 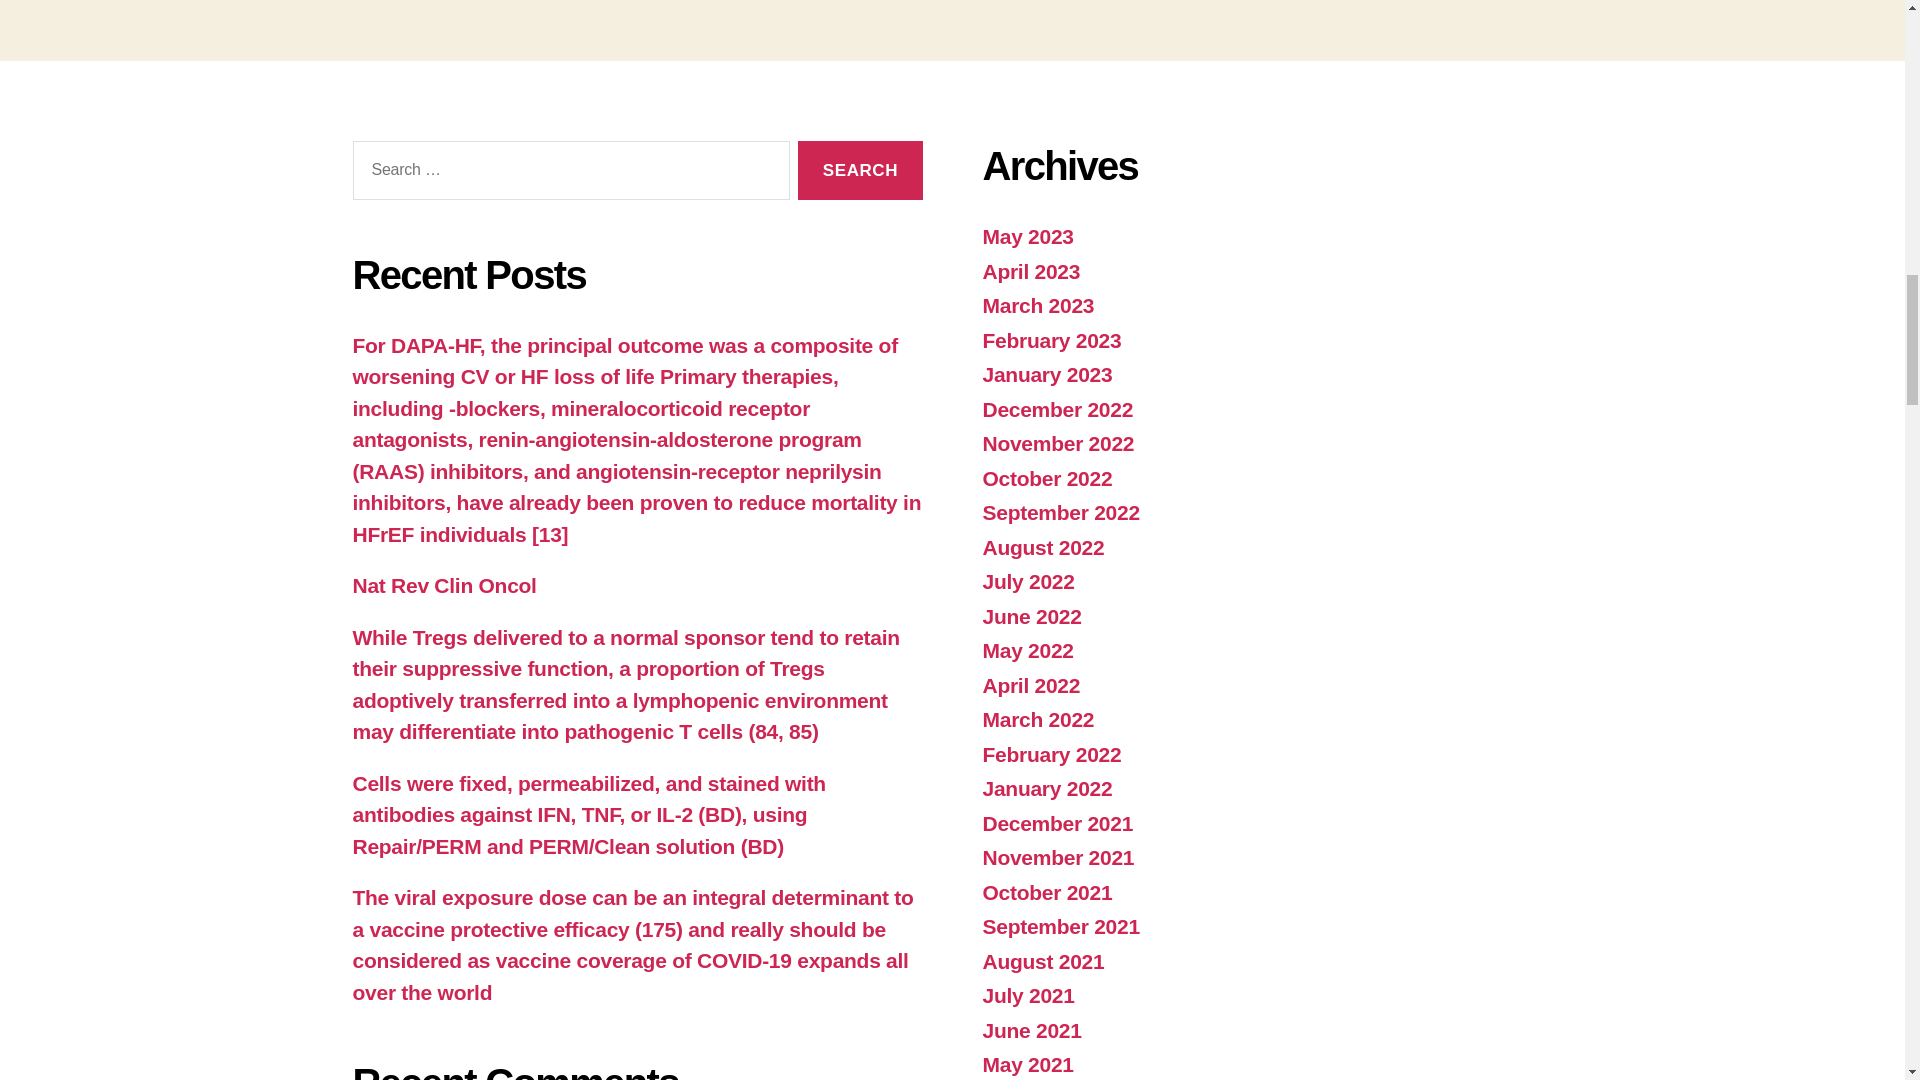 I want to click on April 2023, so click(x=1030, y=271).